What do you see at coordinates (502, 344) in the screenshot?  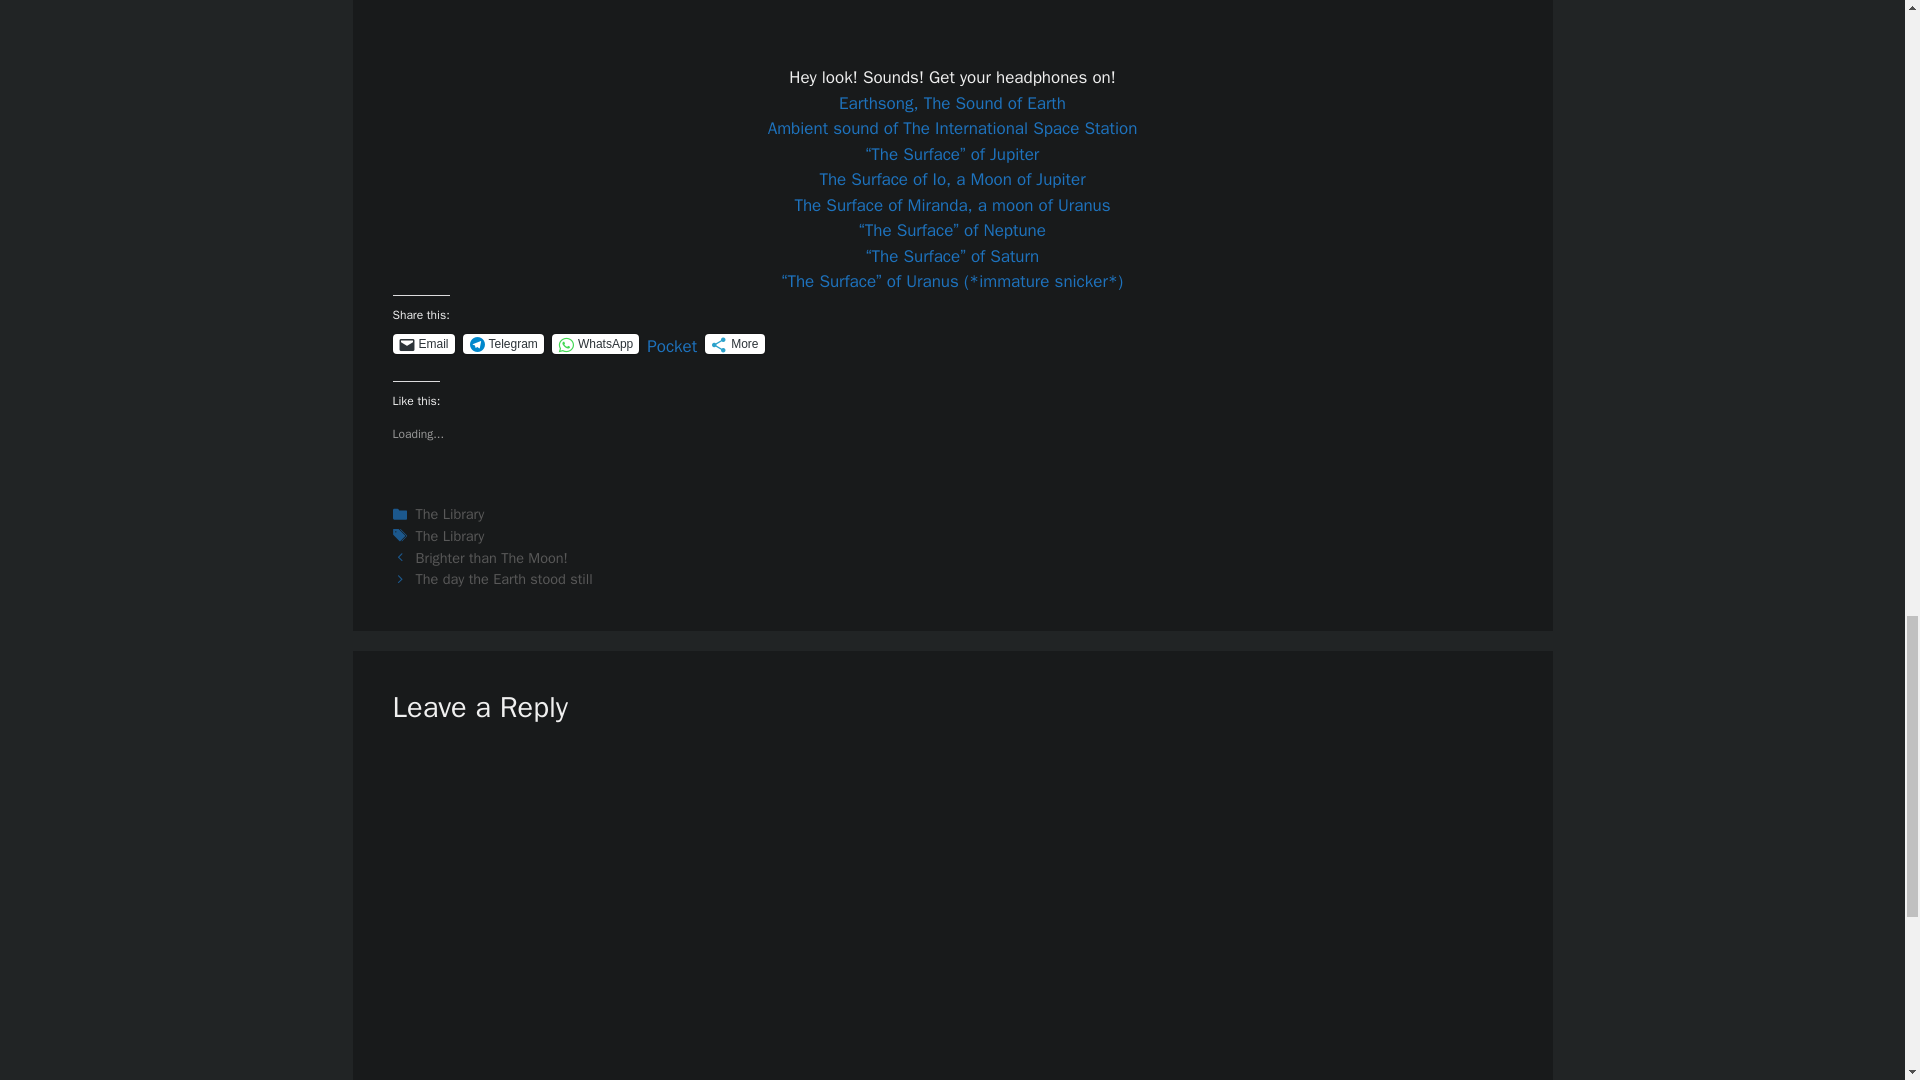 I see `Click to share on Telegram` at bounding box center [502, 344].